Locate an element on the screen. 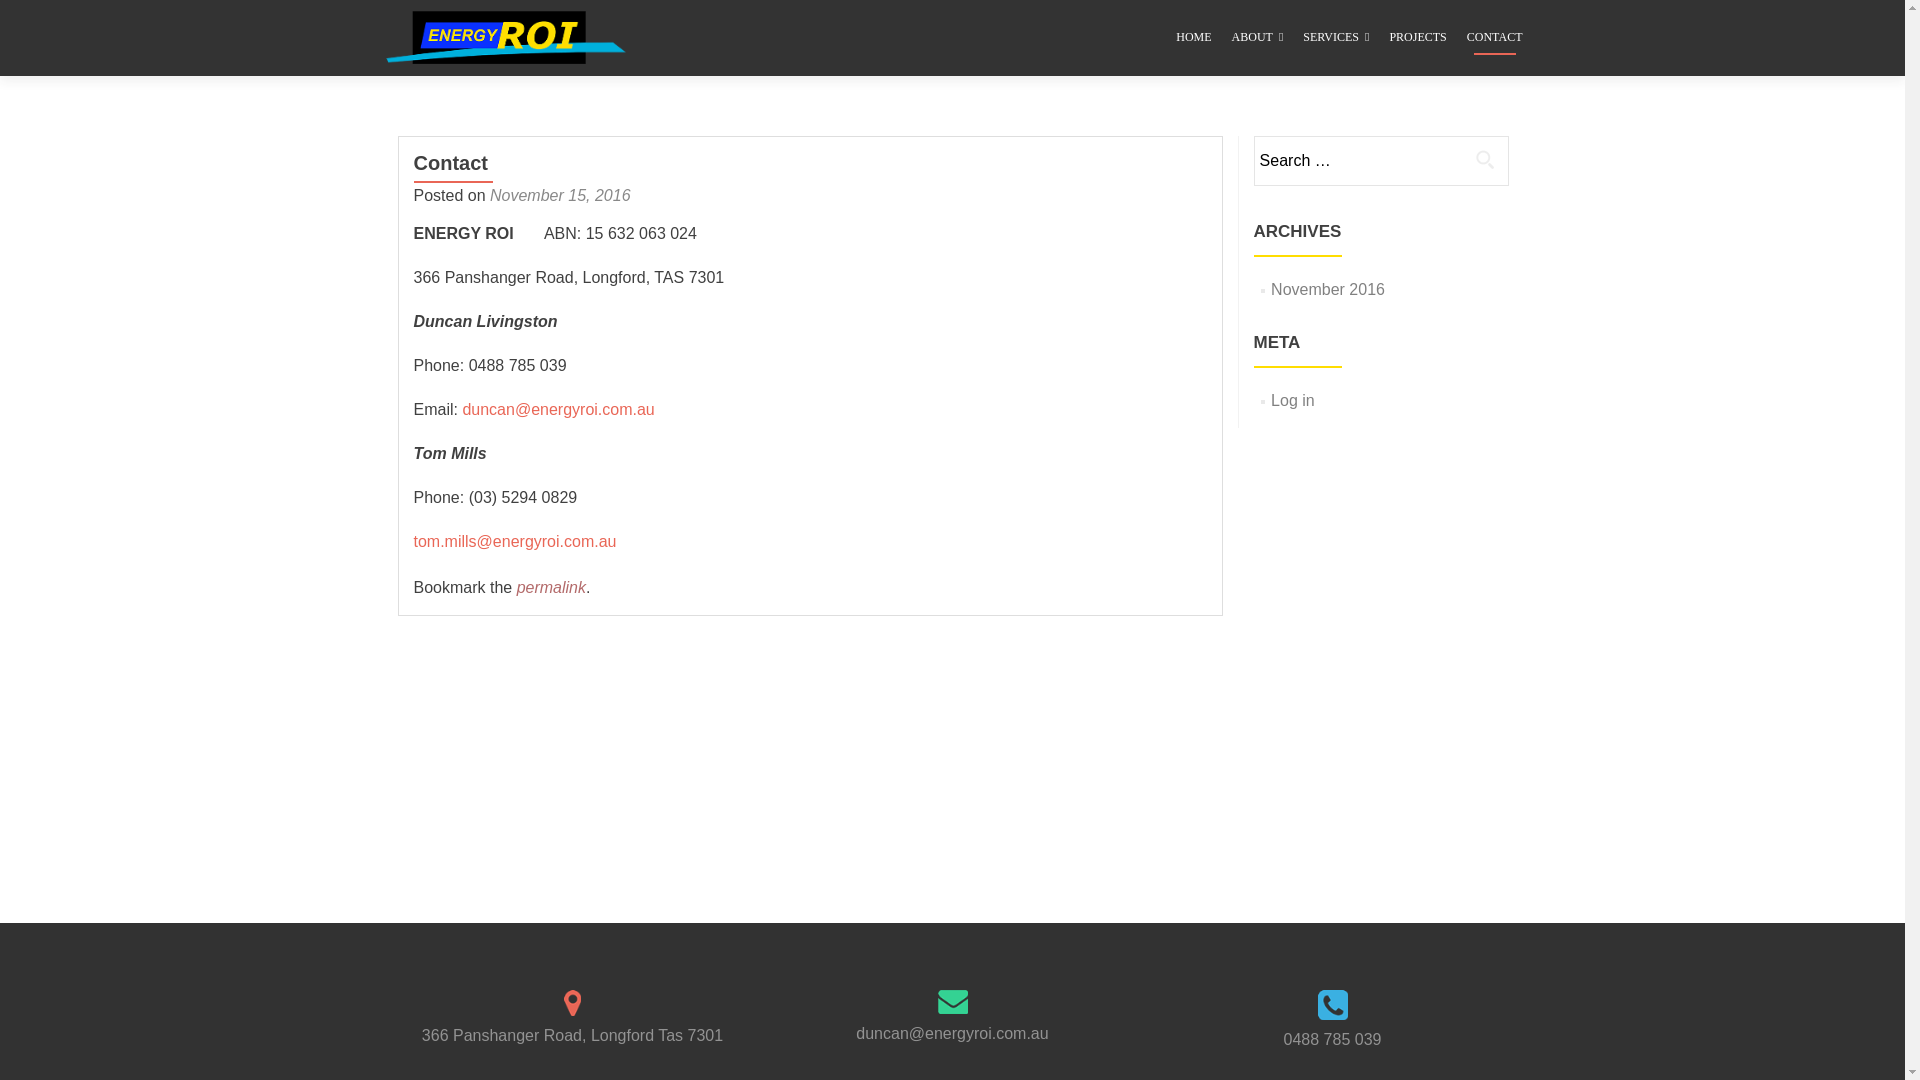  SERVICES is located at coordinates (1336, 38).